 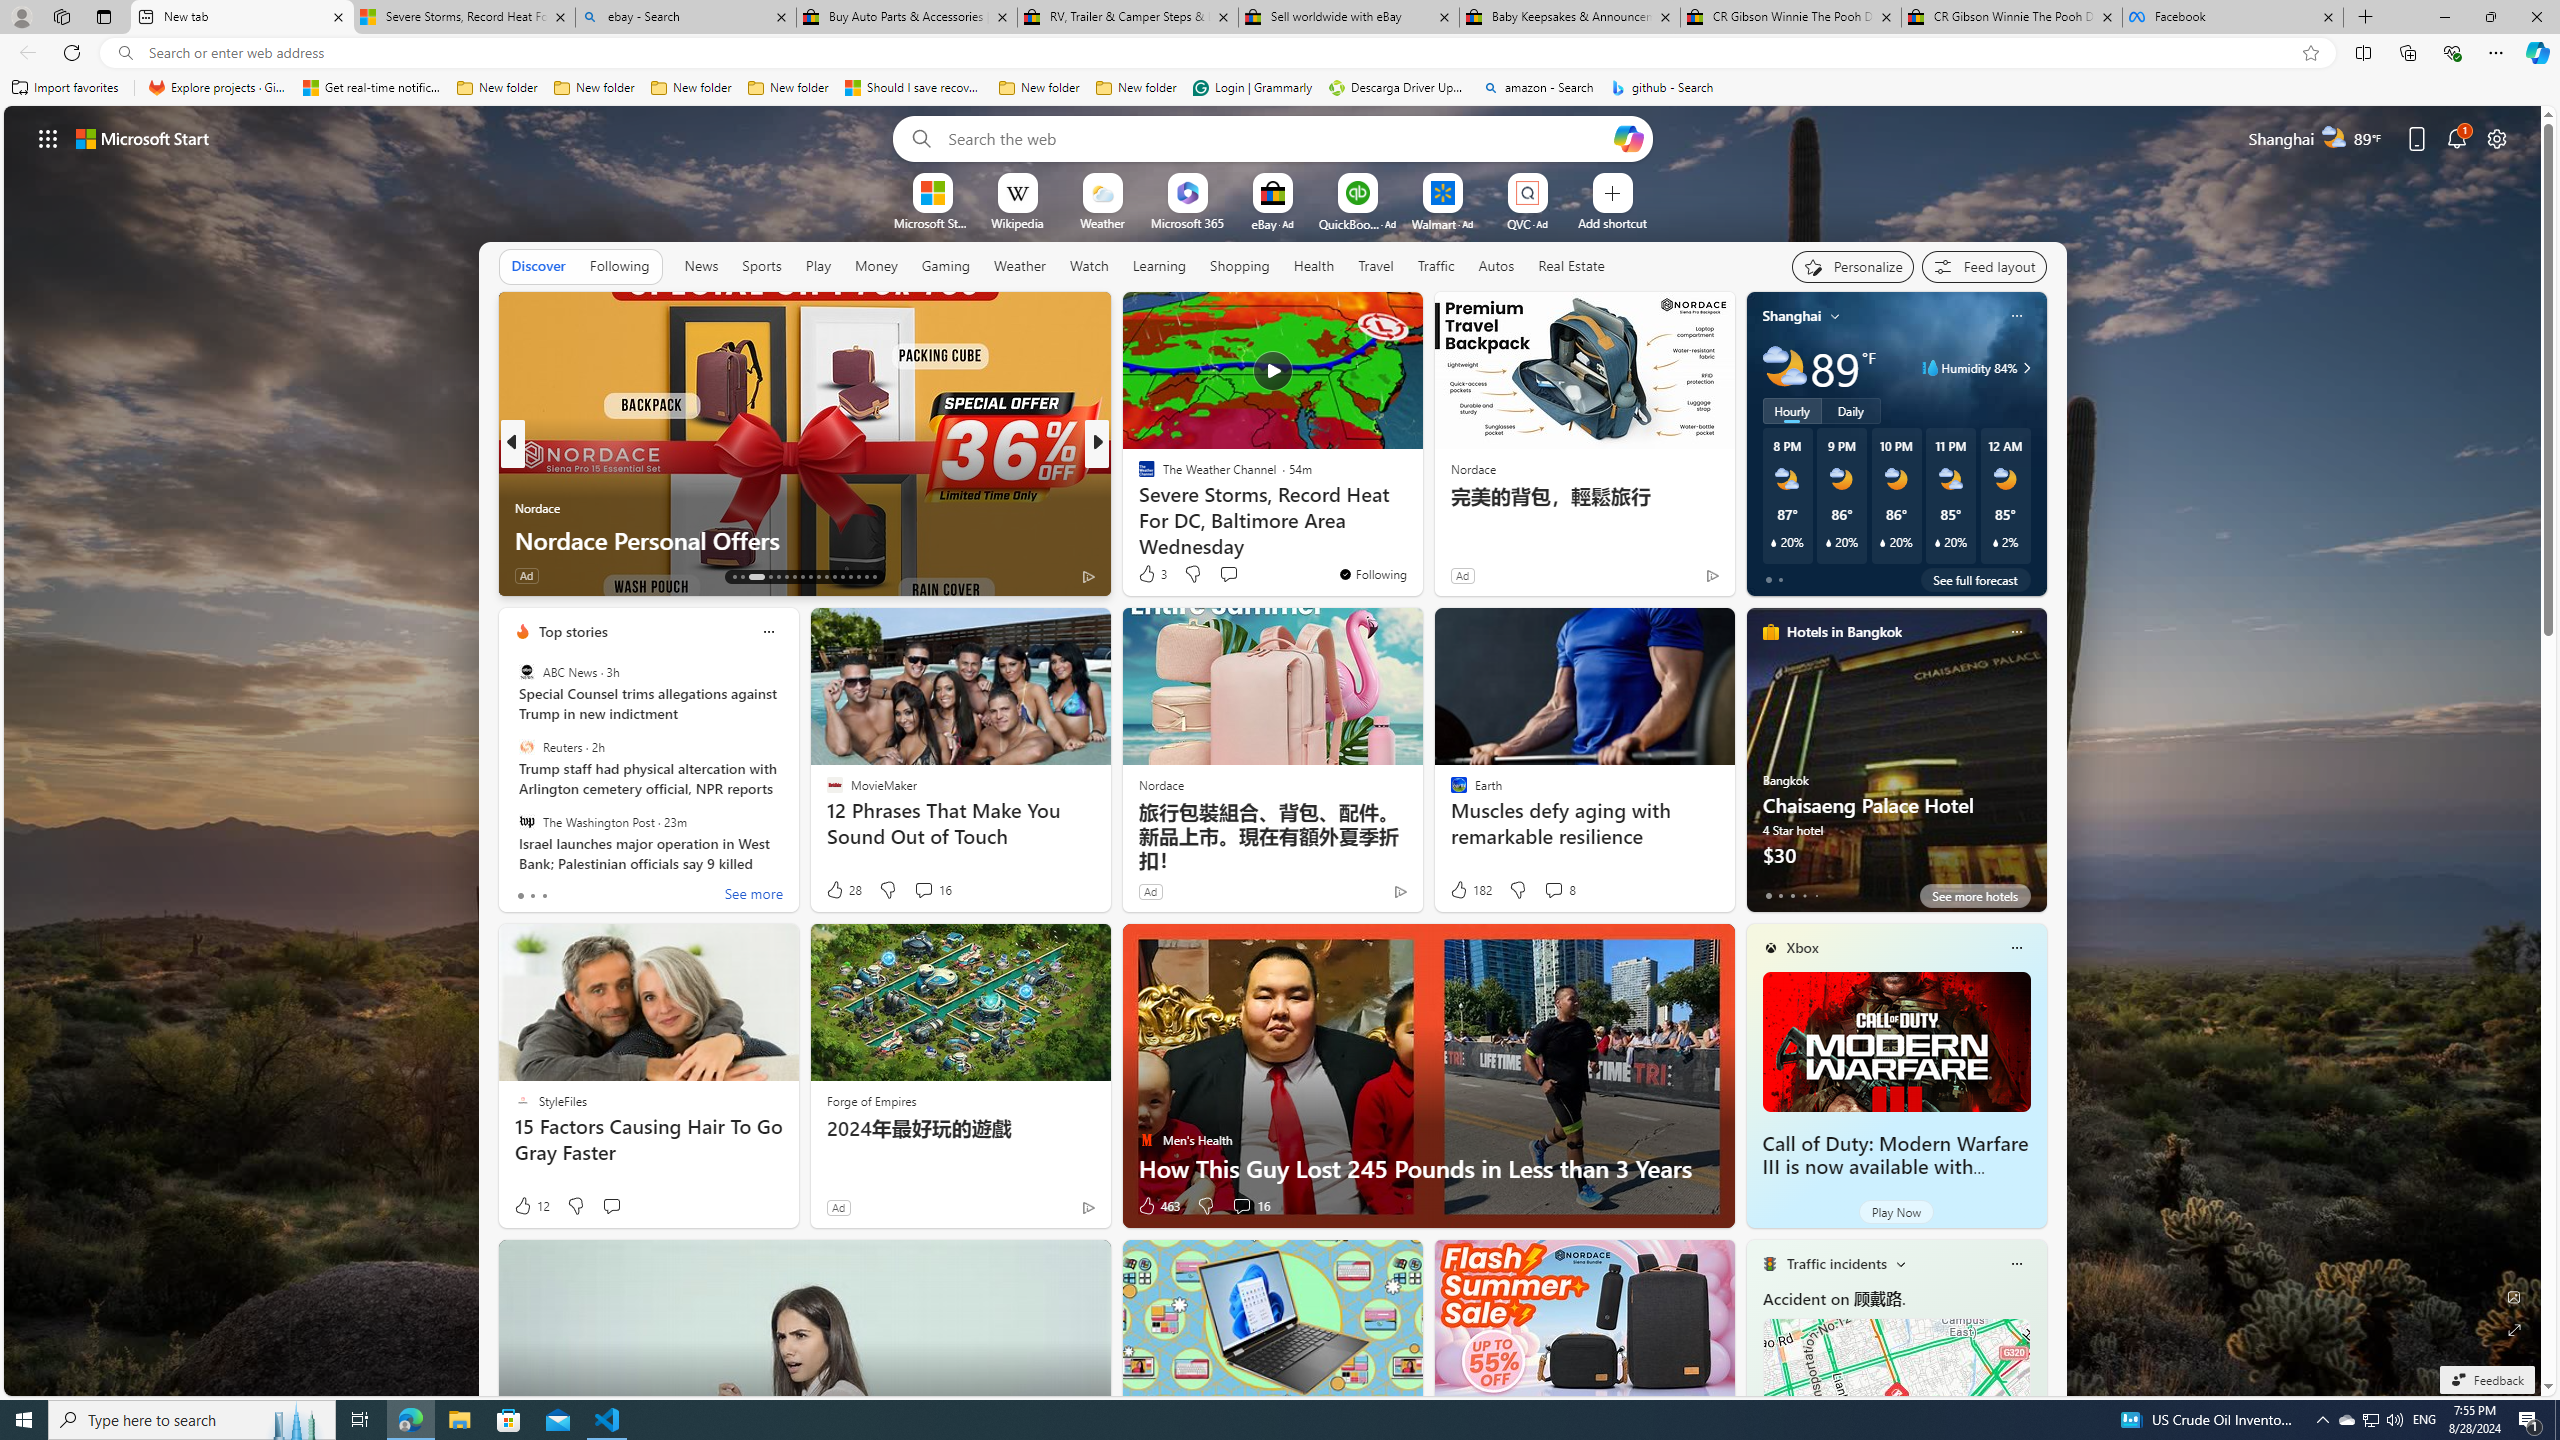 What do you see at coordinates (1835, 316) in the screenshot?
I see `My location` at bounding box center [1835, 316].